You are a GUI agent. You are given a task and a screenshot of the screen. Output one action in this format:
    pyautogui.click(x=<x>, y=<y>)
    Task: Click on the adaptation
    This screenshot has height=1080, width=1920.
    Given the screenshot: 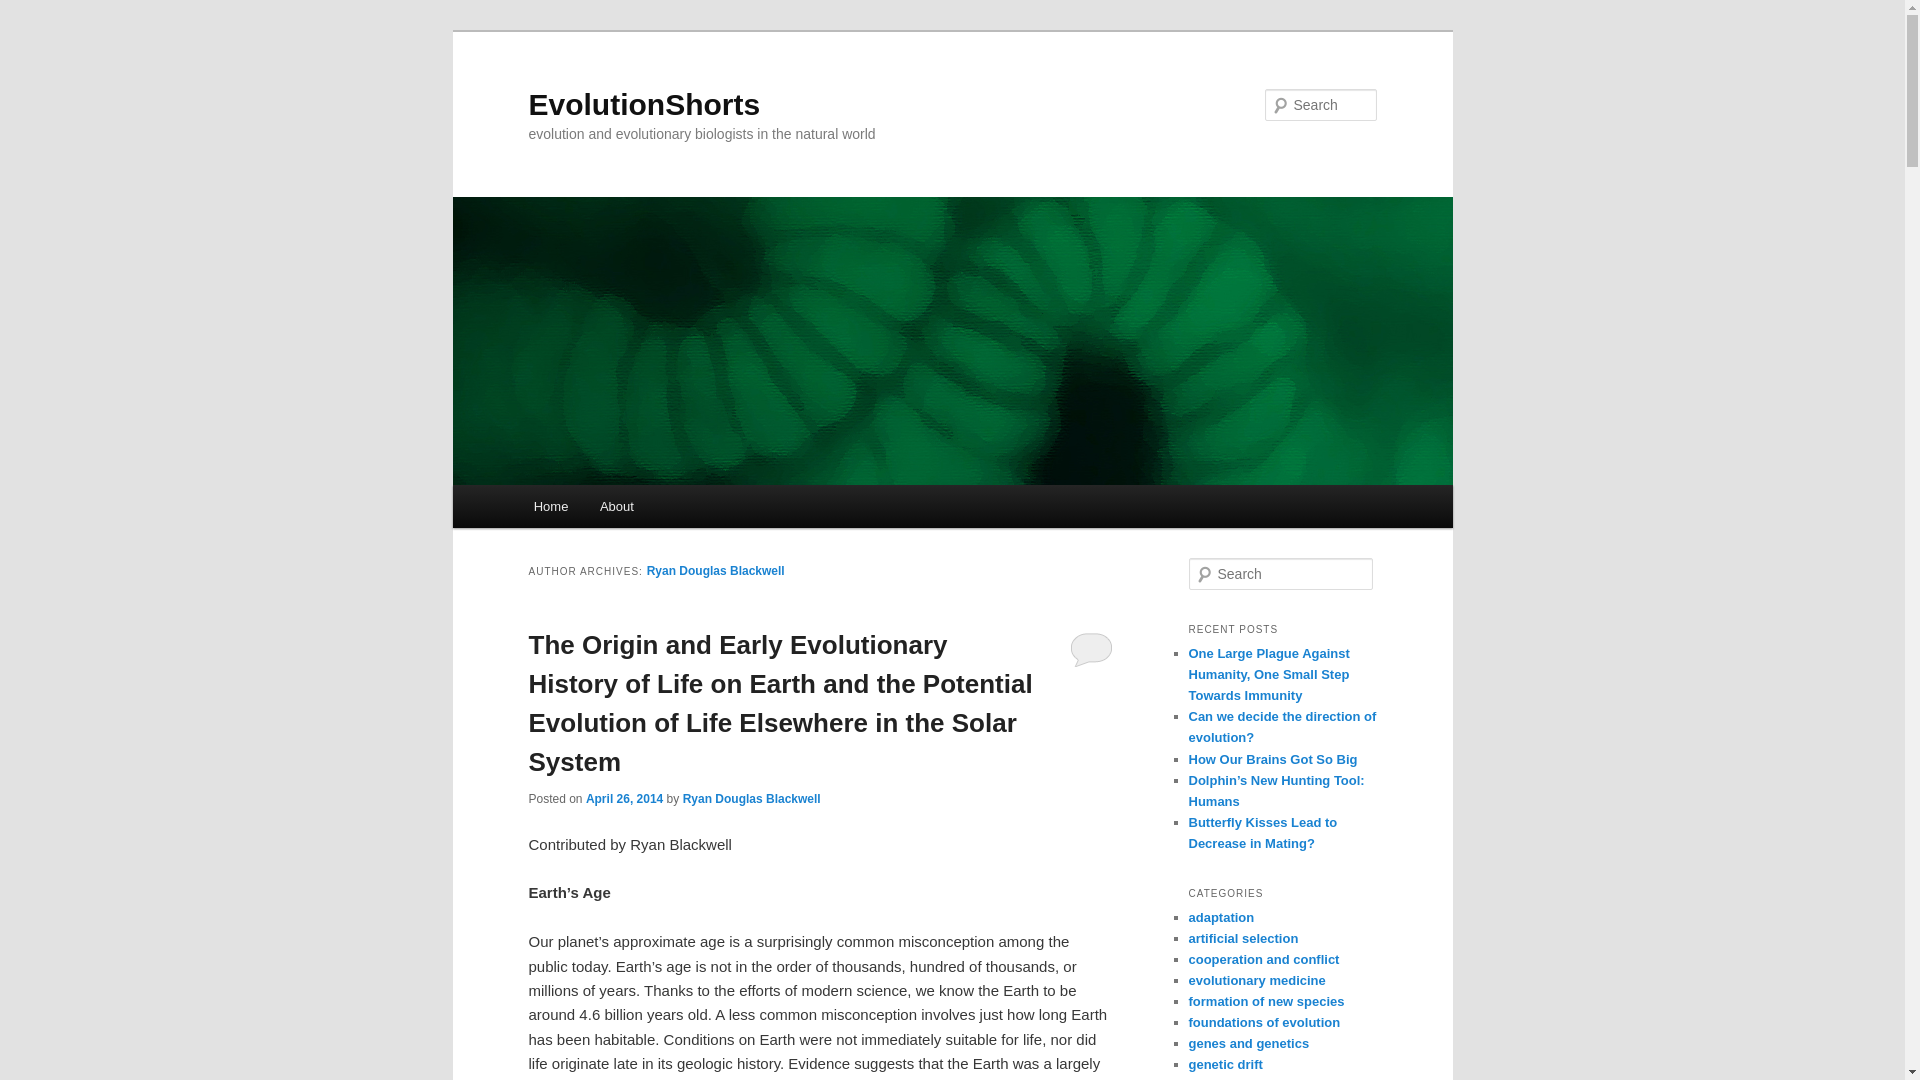 What is the action you would take?
    pyautogui.click(x=1220, y=917)
    